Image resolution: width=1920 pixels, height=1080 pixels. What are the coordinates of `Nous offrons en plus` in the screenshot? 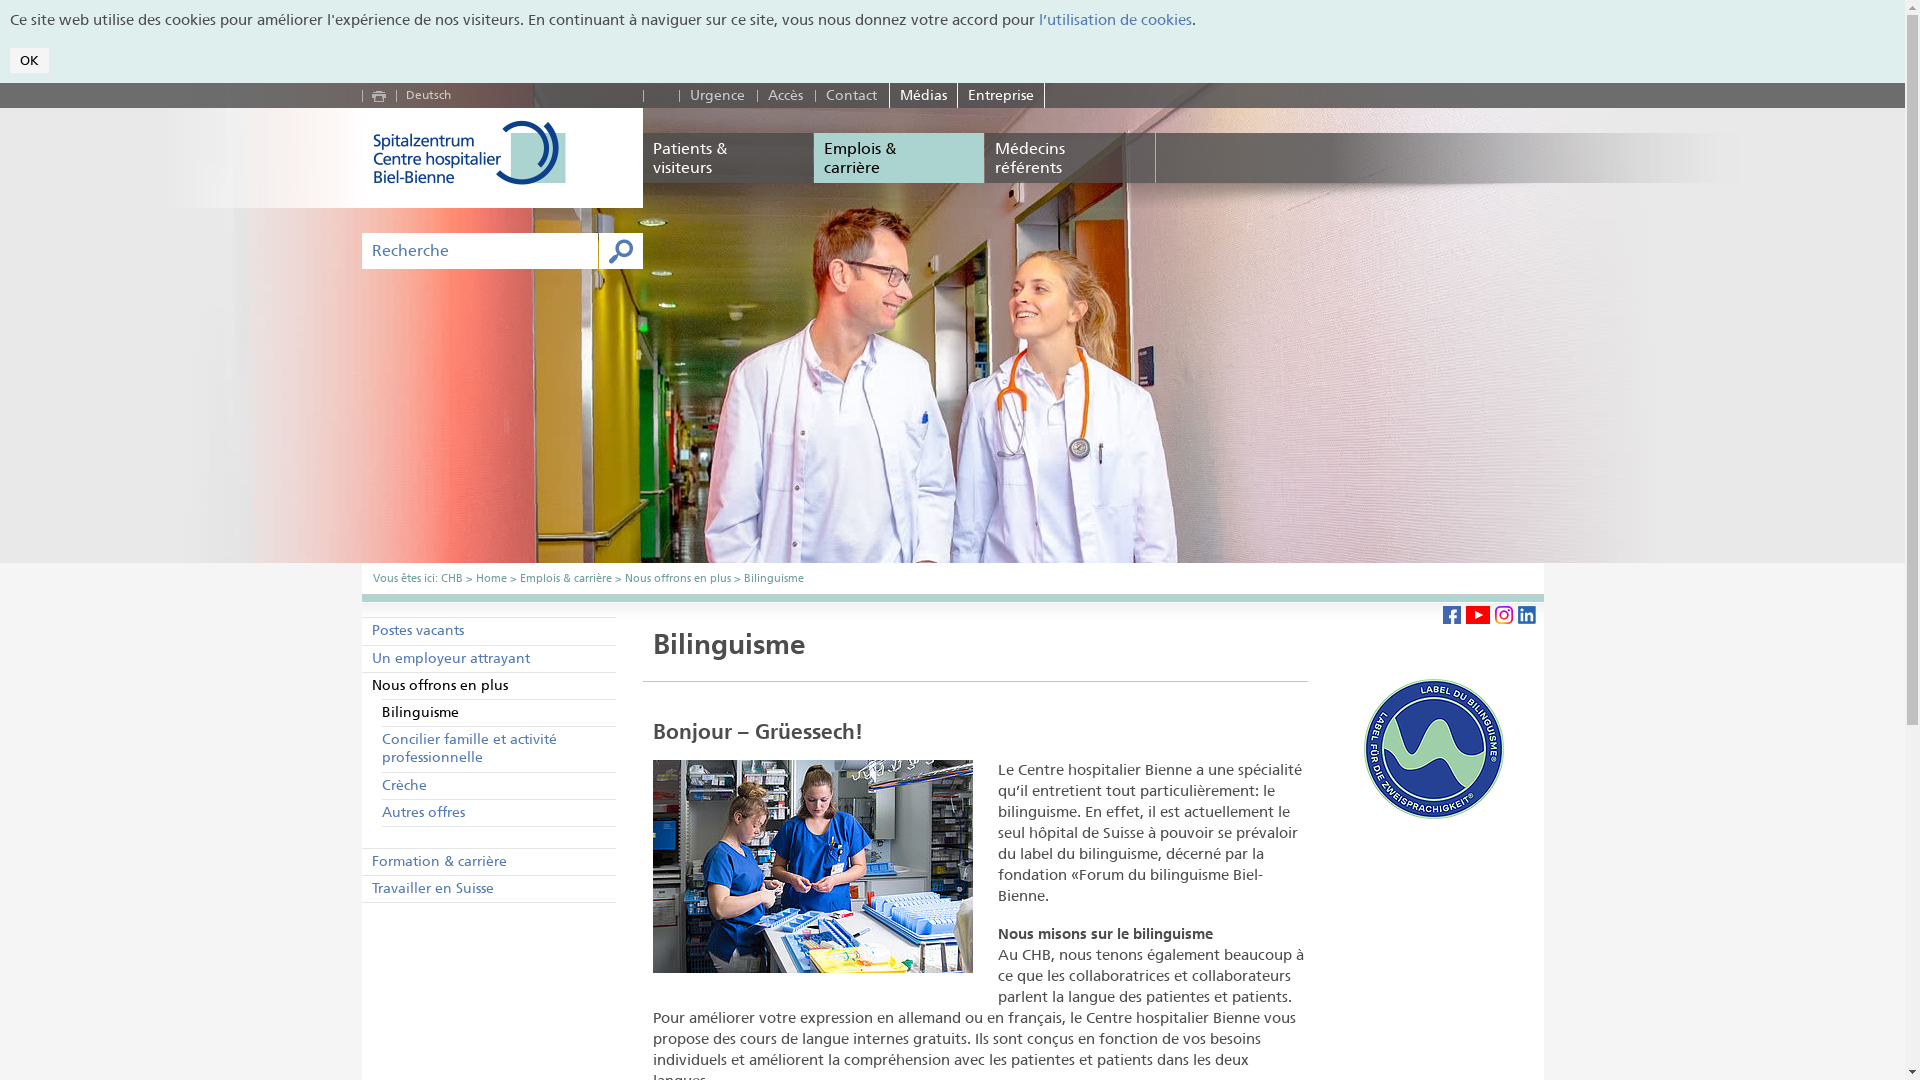 It's located at (677, 578).